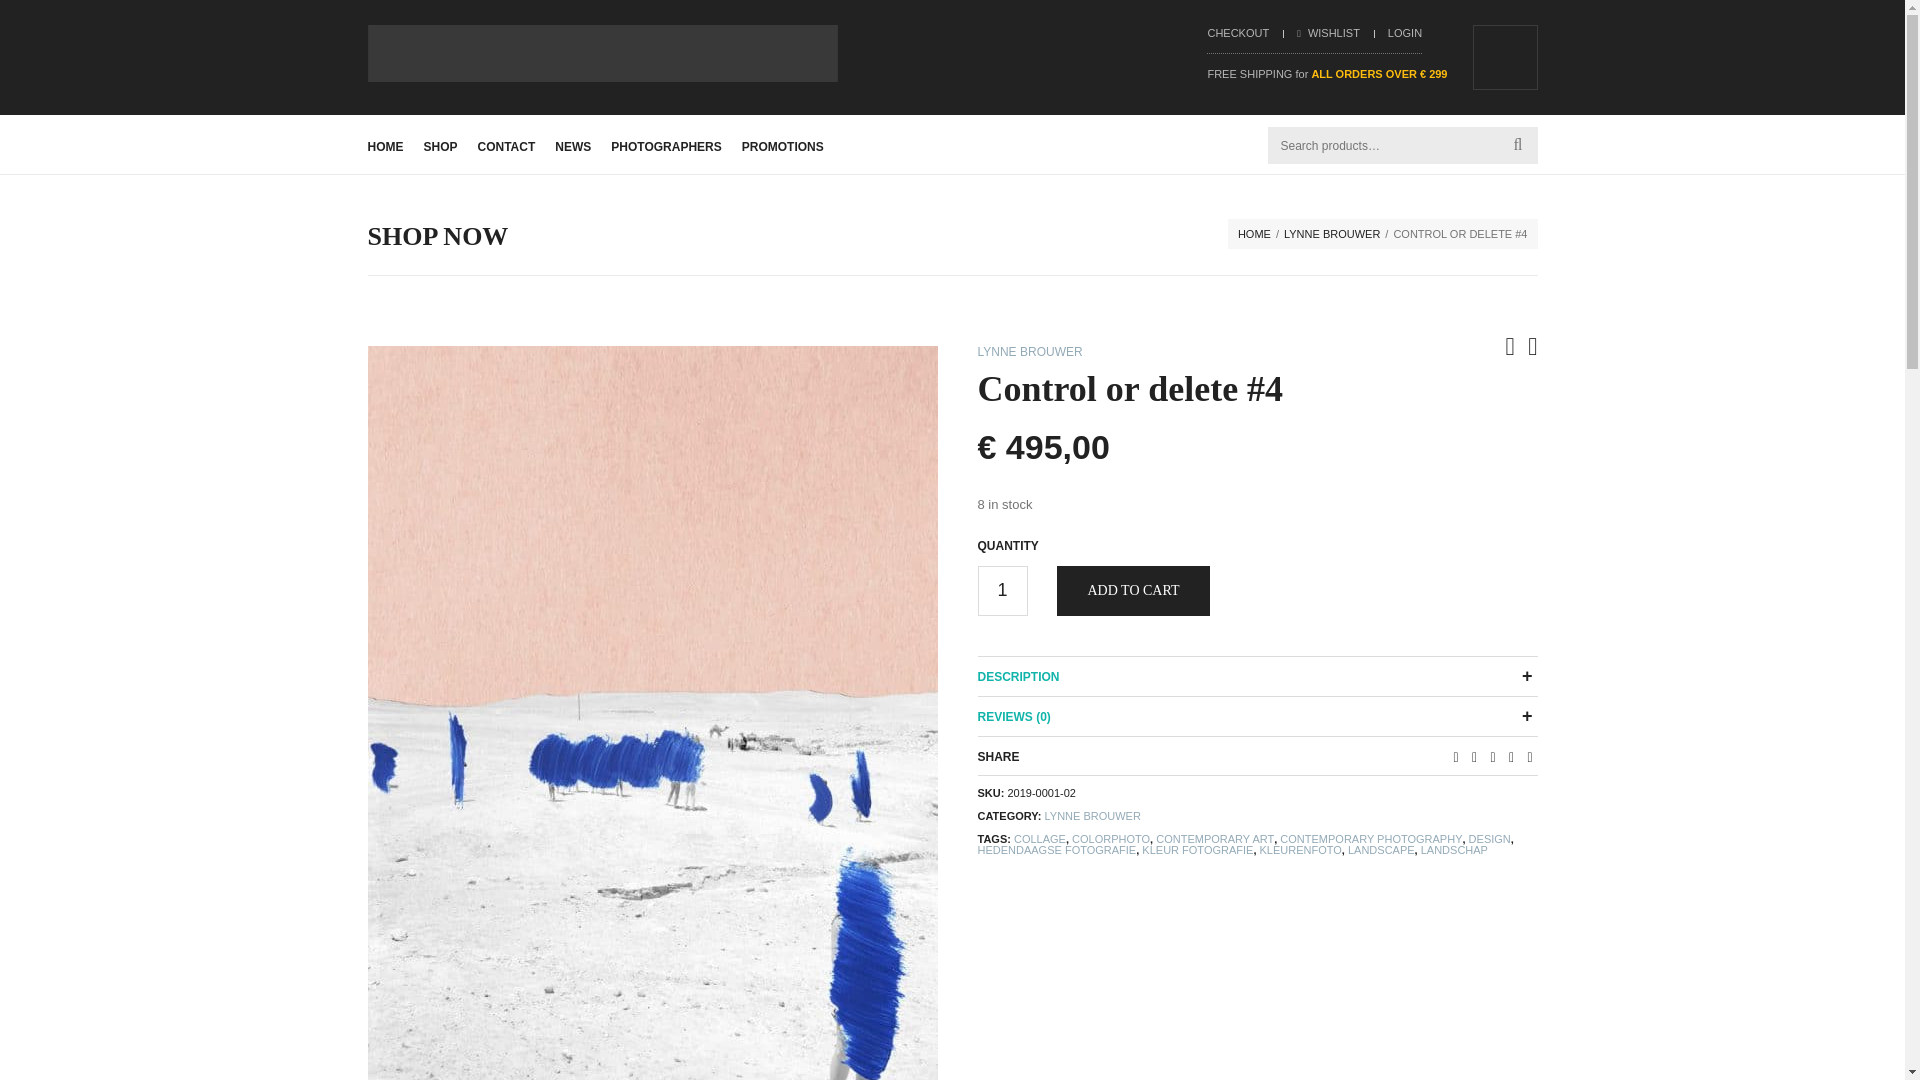 The height and width of the screenshot is (1080, 1920). Describe the element at coordinates (1002, 590) in the screenshot. I see `1` at that location.